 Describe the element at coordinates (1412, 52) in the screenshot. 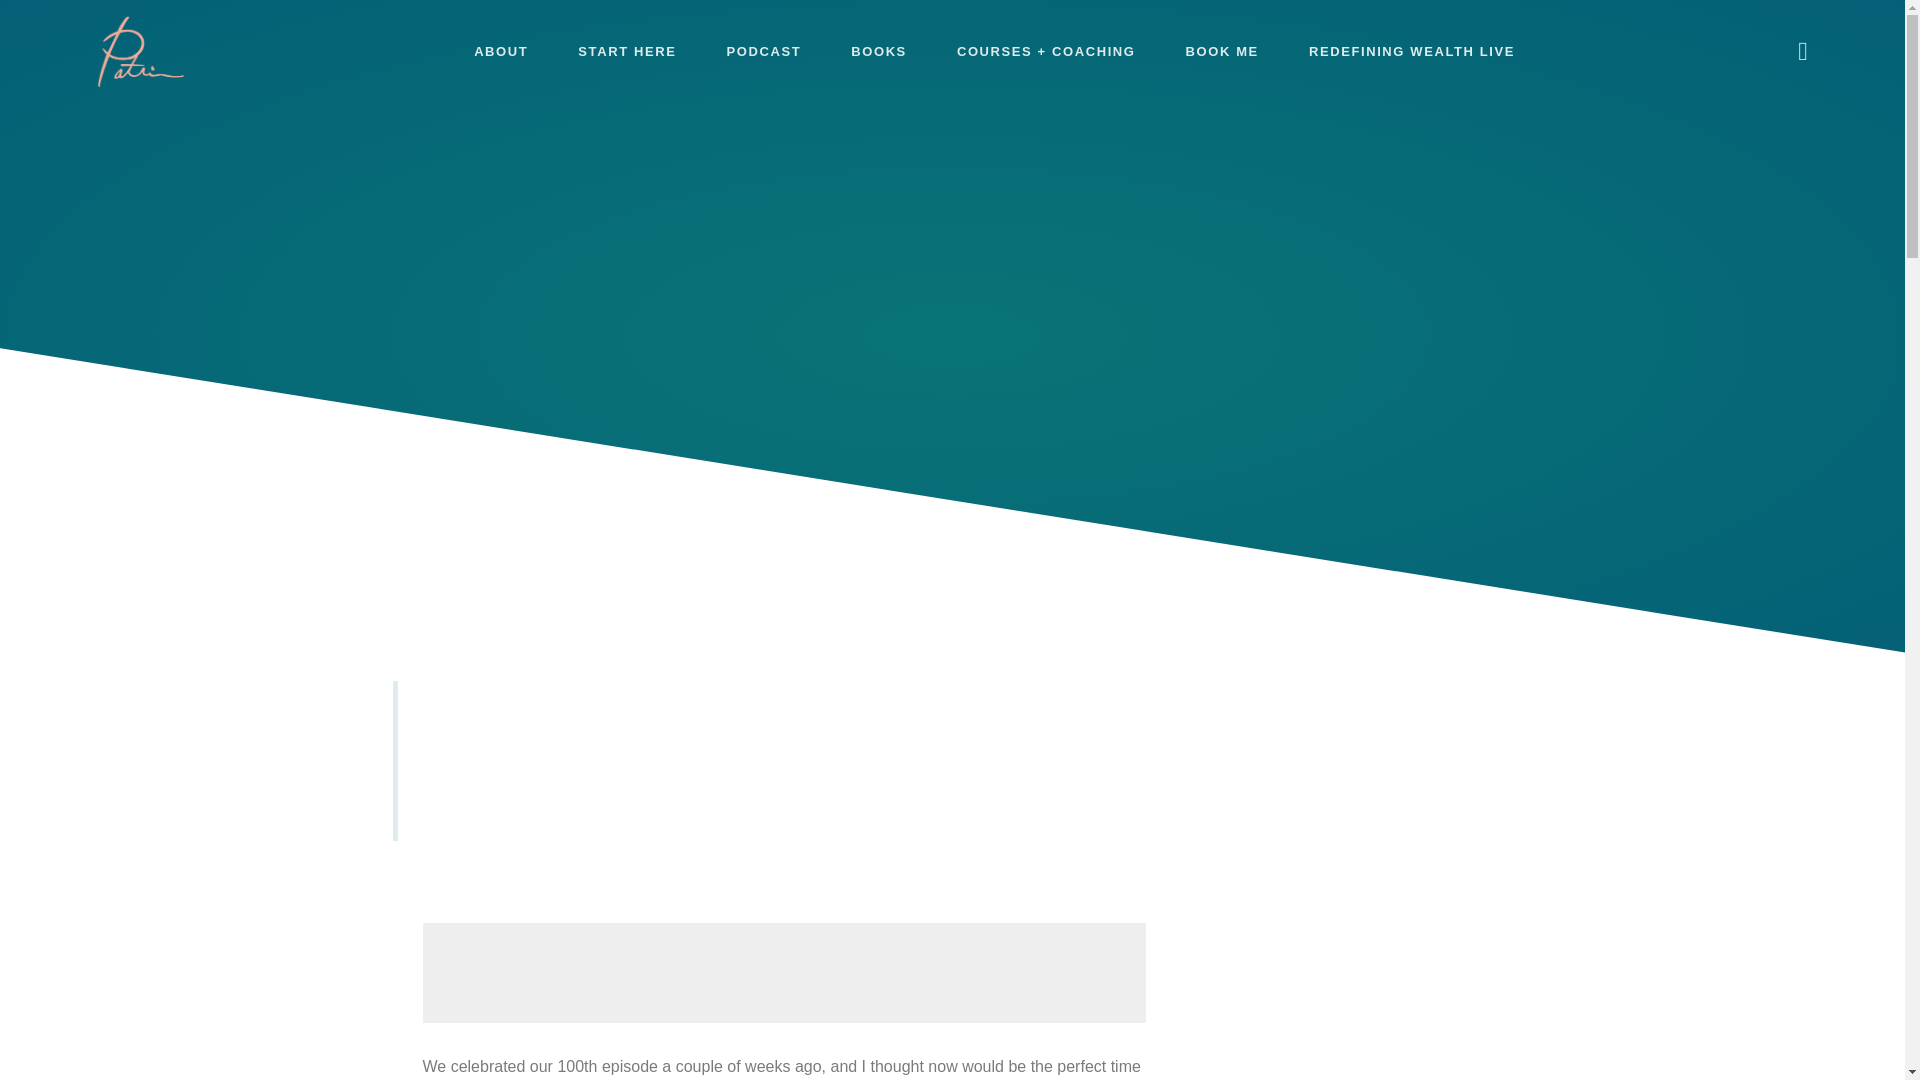

I see `REDEFINING WEALTH LIVE` at that location.